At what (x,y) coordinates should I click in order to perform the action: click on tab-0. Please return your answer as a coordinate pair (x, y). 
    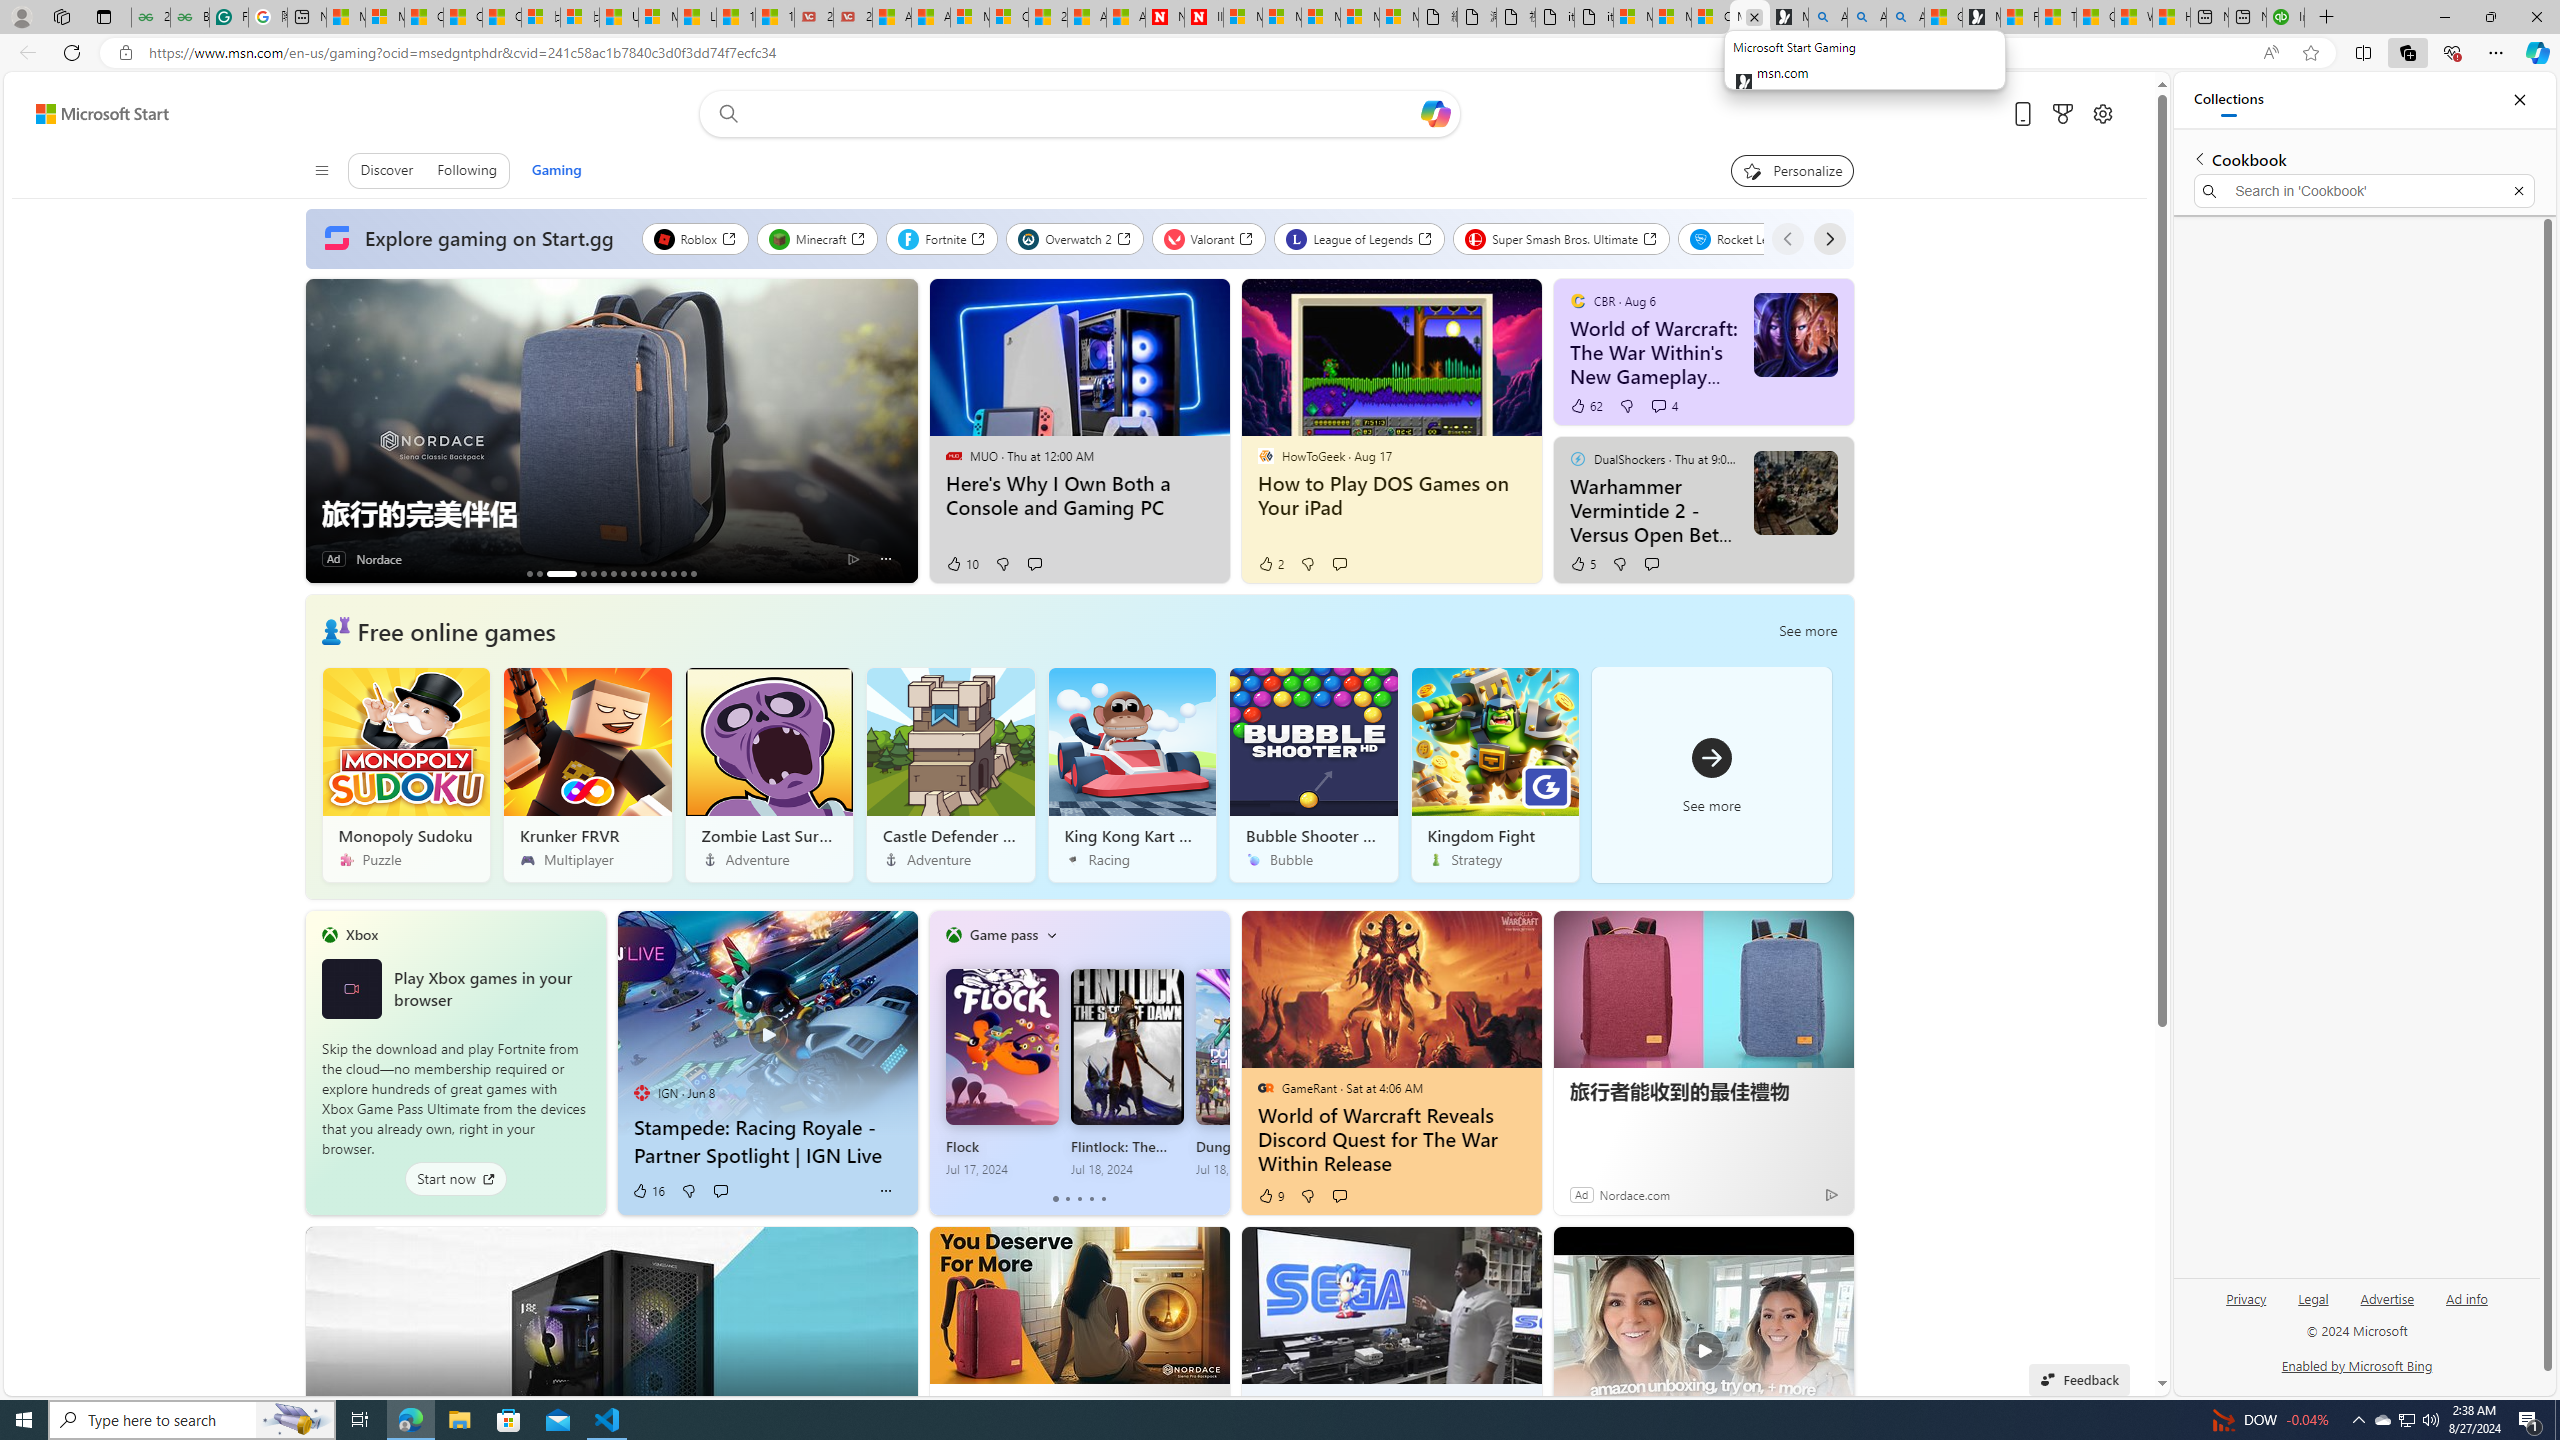
    Looking at the image, I should click on (1056, 1199).